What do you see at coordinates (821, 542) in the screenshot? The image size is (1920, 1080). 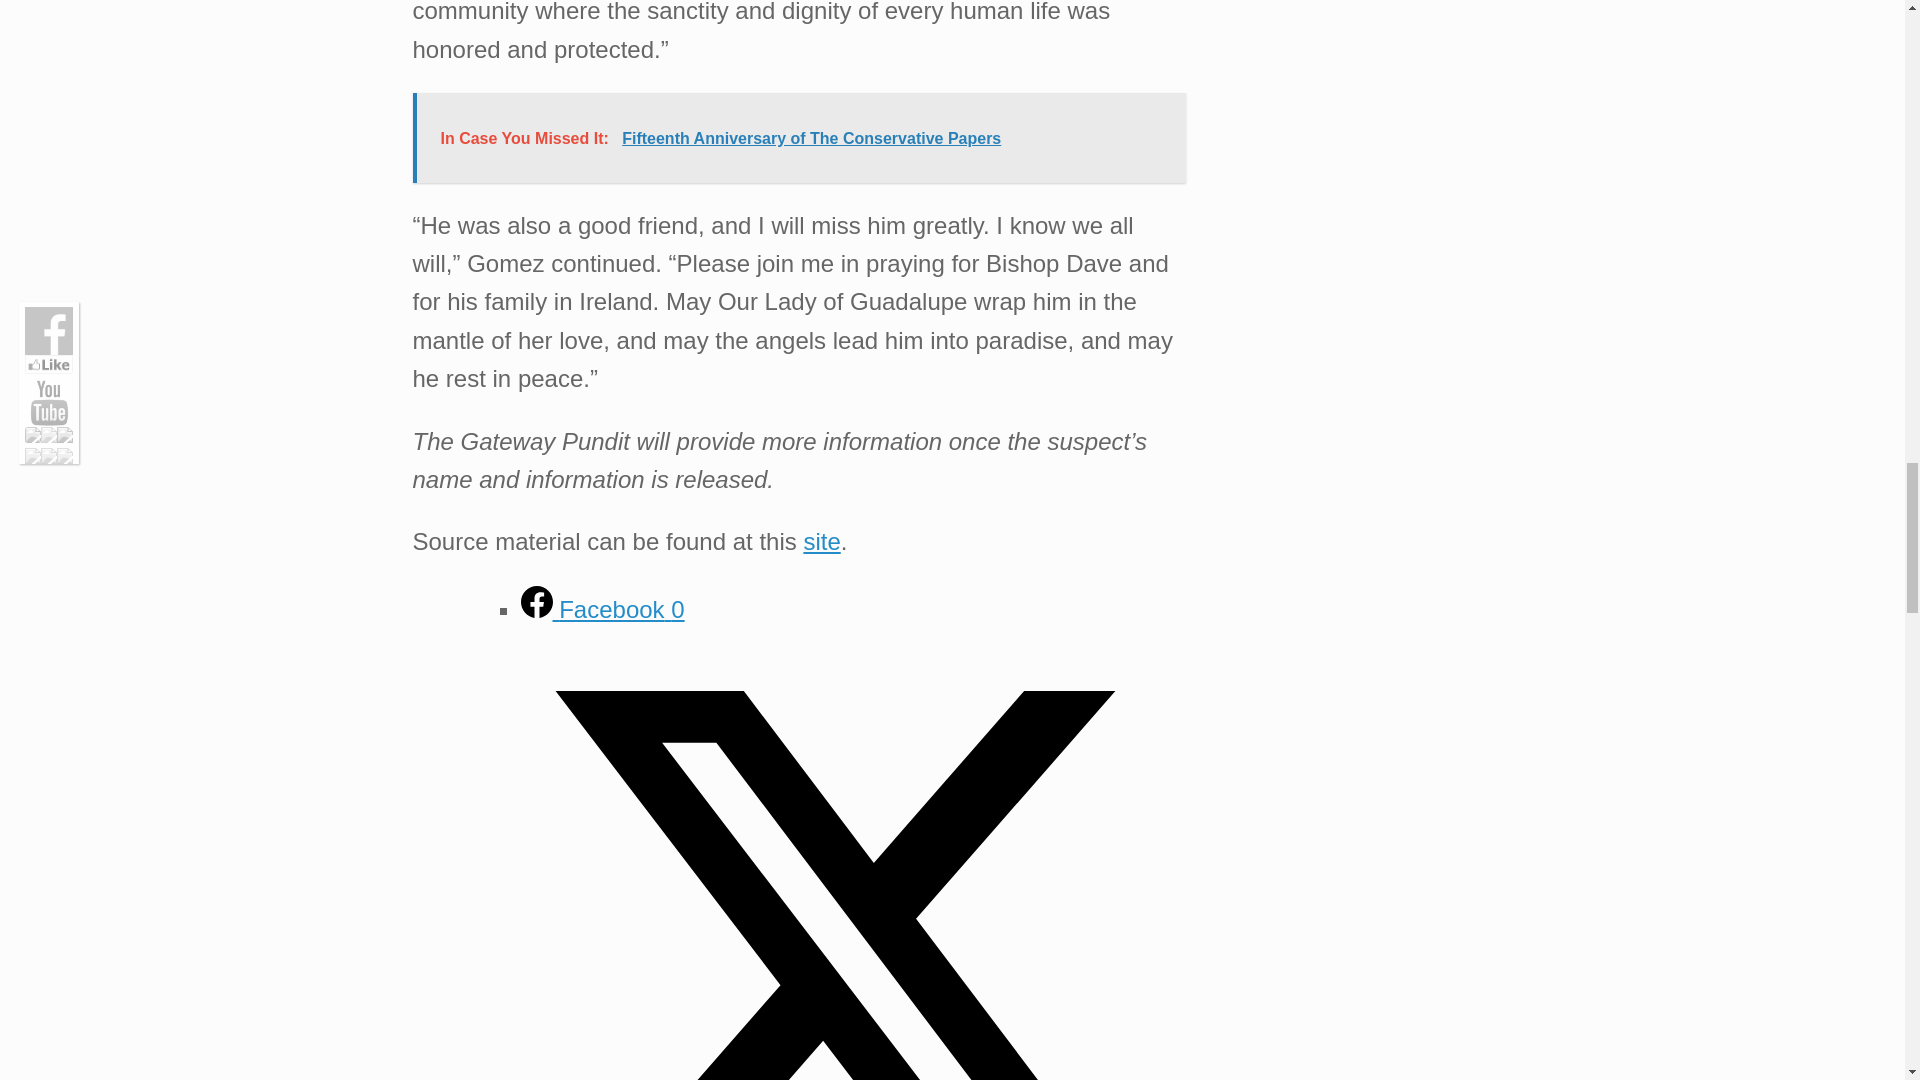 I see `site` at bounding box center [821, 542].